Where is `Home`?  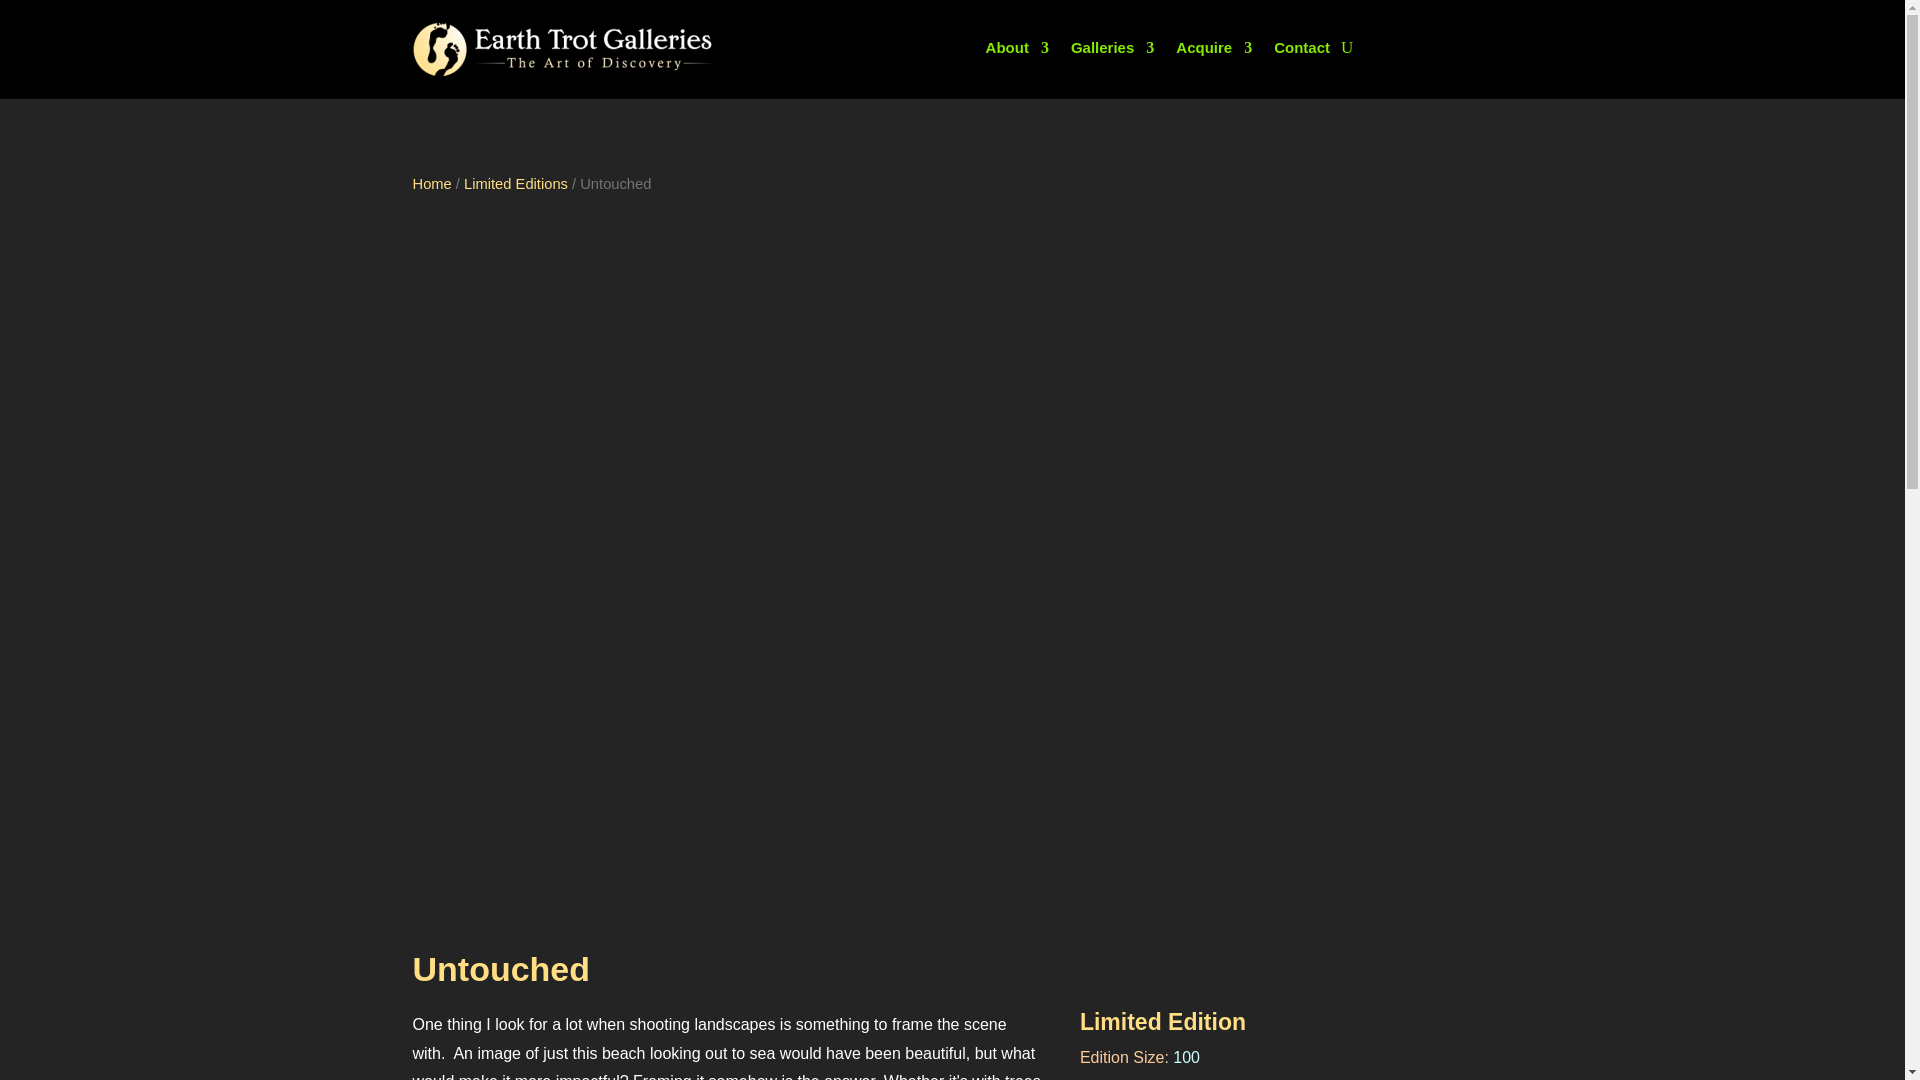 Home is located at coordinates (432, 184).